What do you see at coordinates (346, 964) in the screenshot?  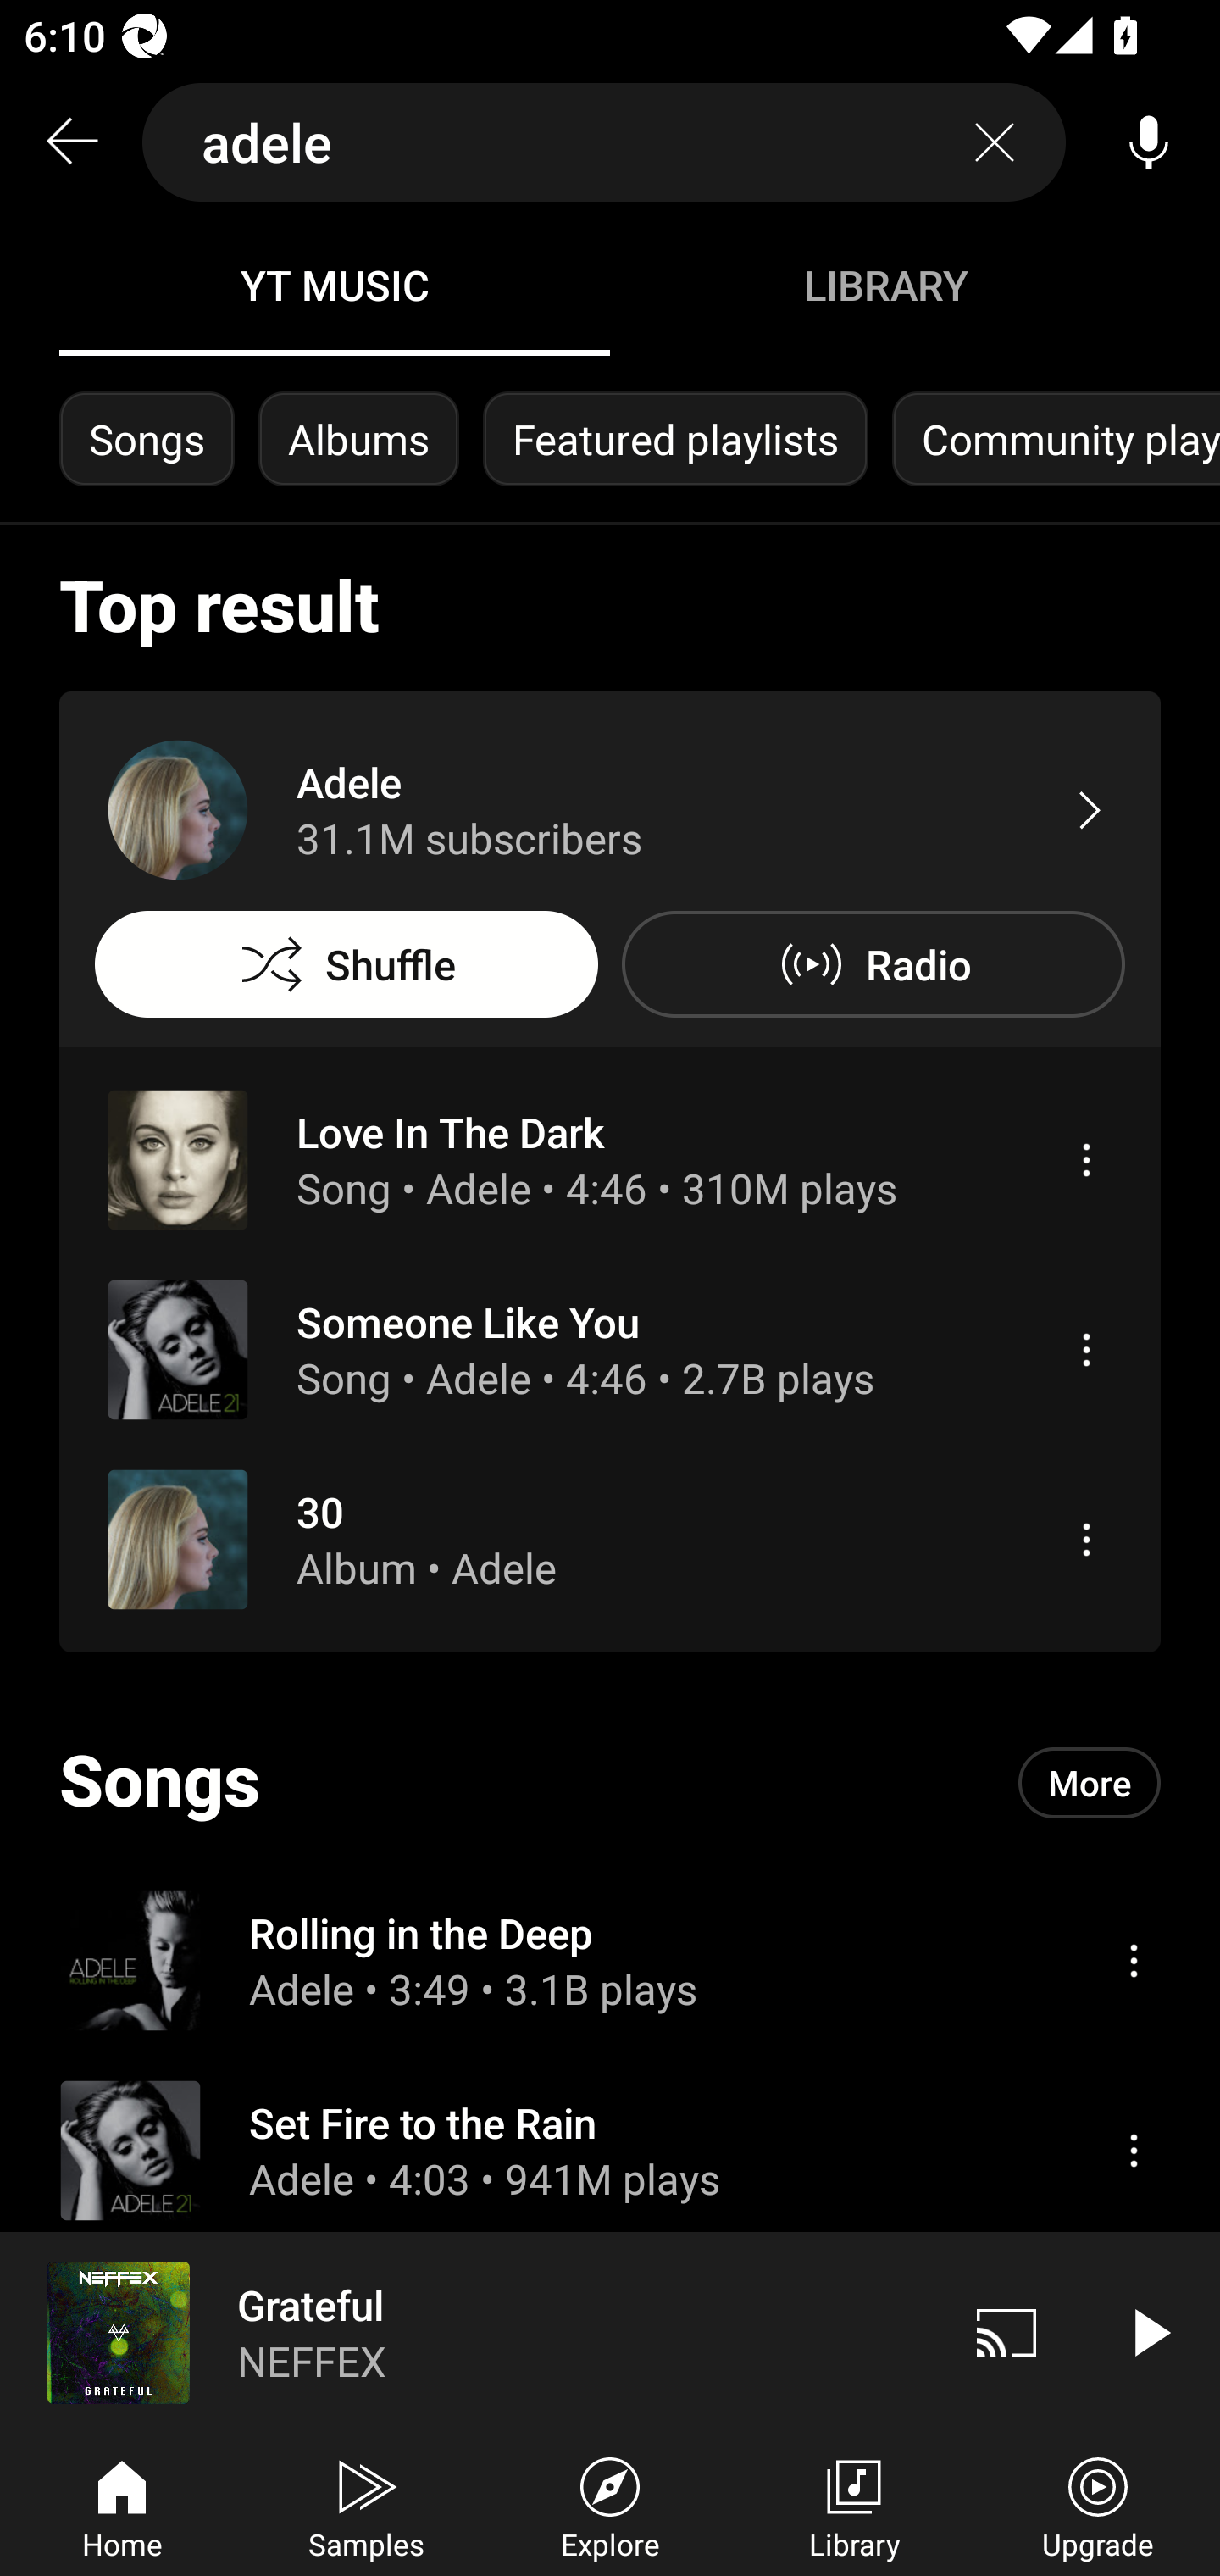 I see `Shuffle` at bounding box center [346, 964].